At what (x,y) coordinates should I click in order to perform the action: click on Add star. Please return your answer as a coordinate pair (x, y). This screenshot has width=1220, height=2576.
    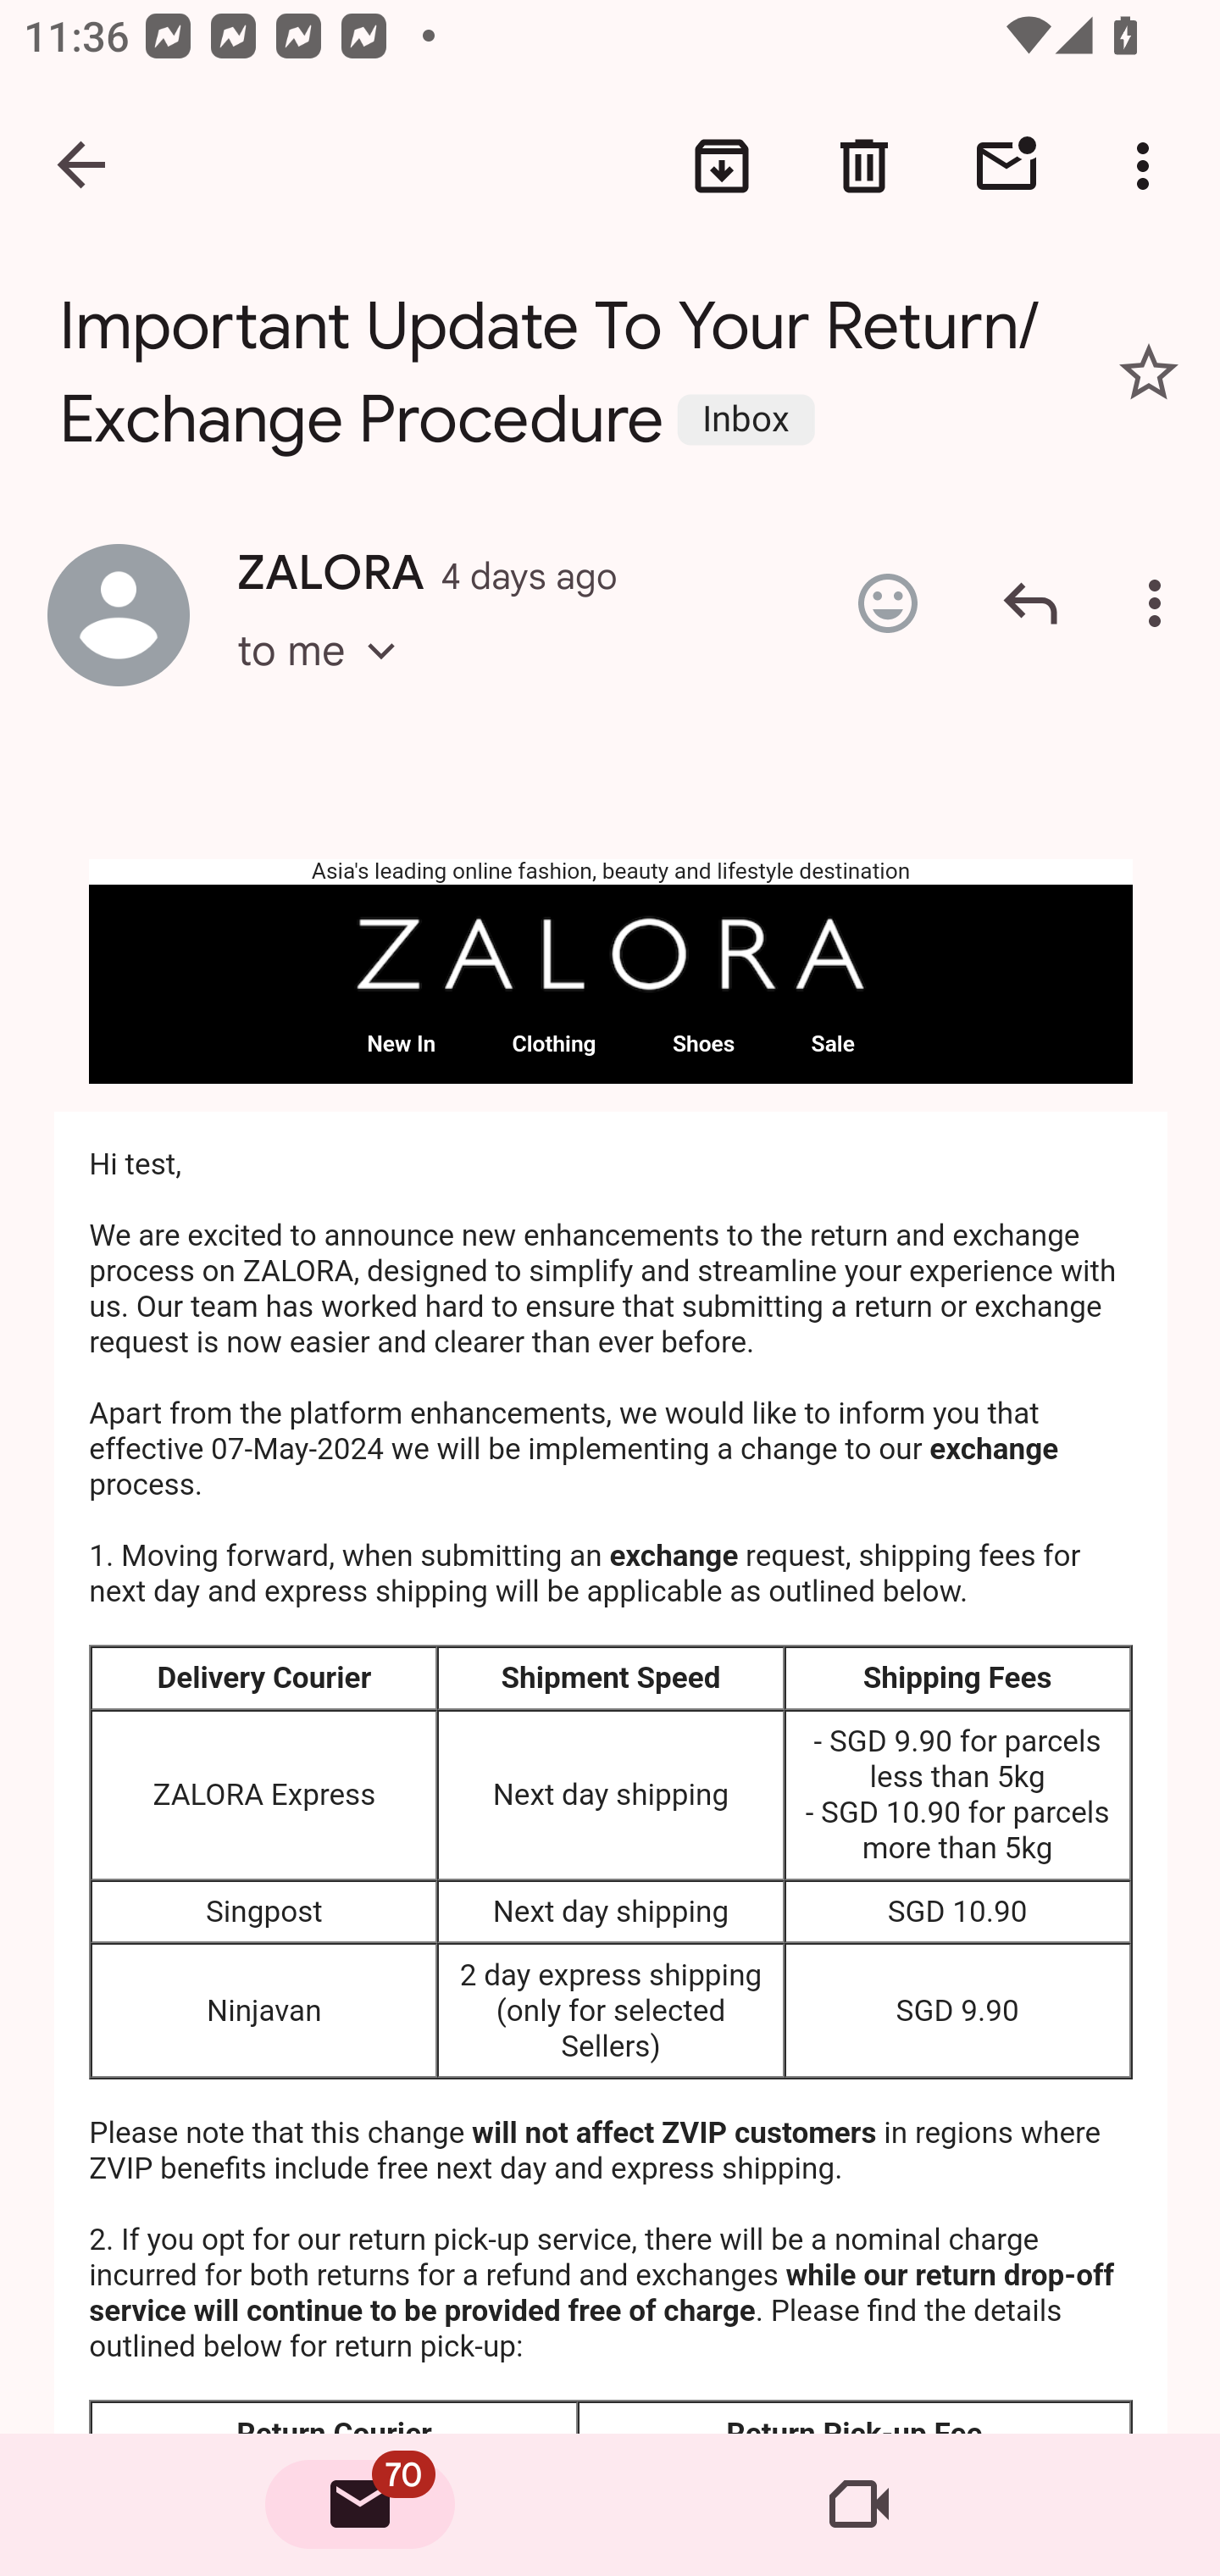
    Looking at the image, I should click on (1149, 371).